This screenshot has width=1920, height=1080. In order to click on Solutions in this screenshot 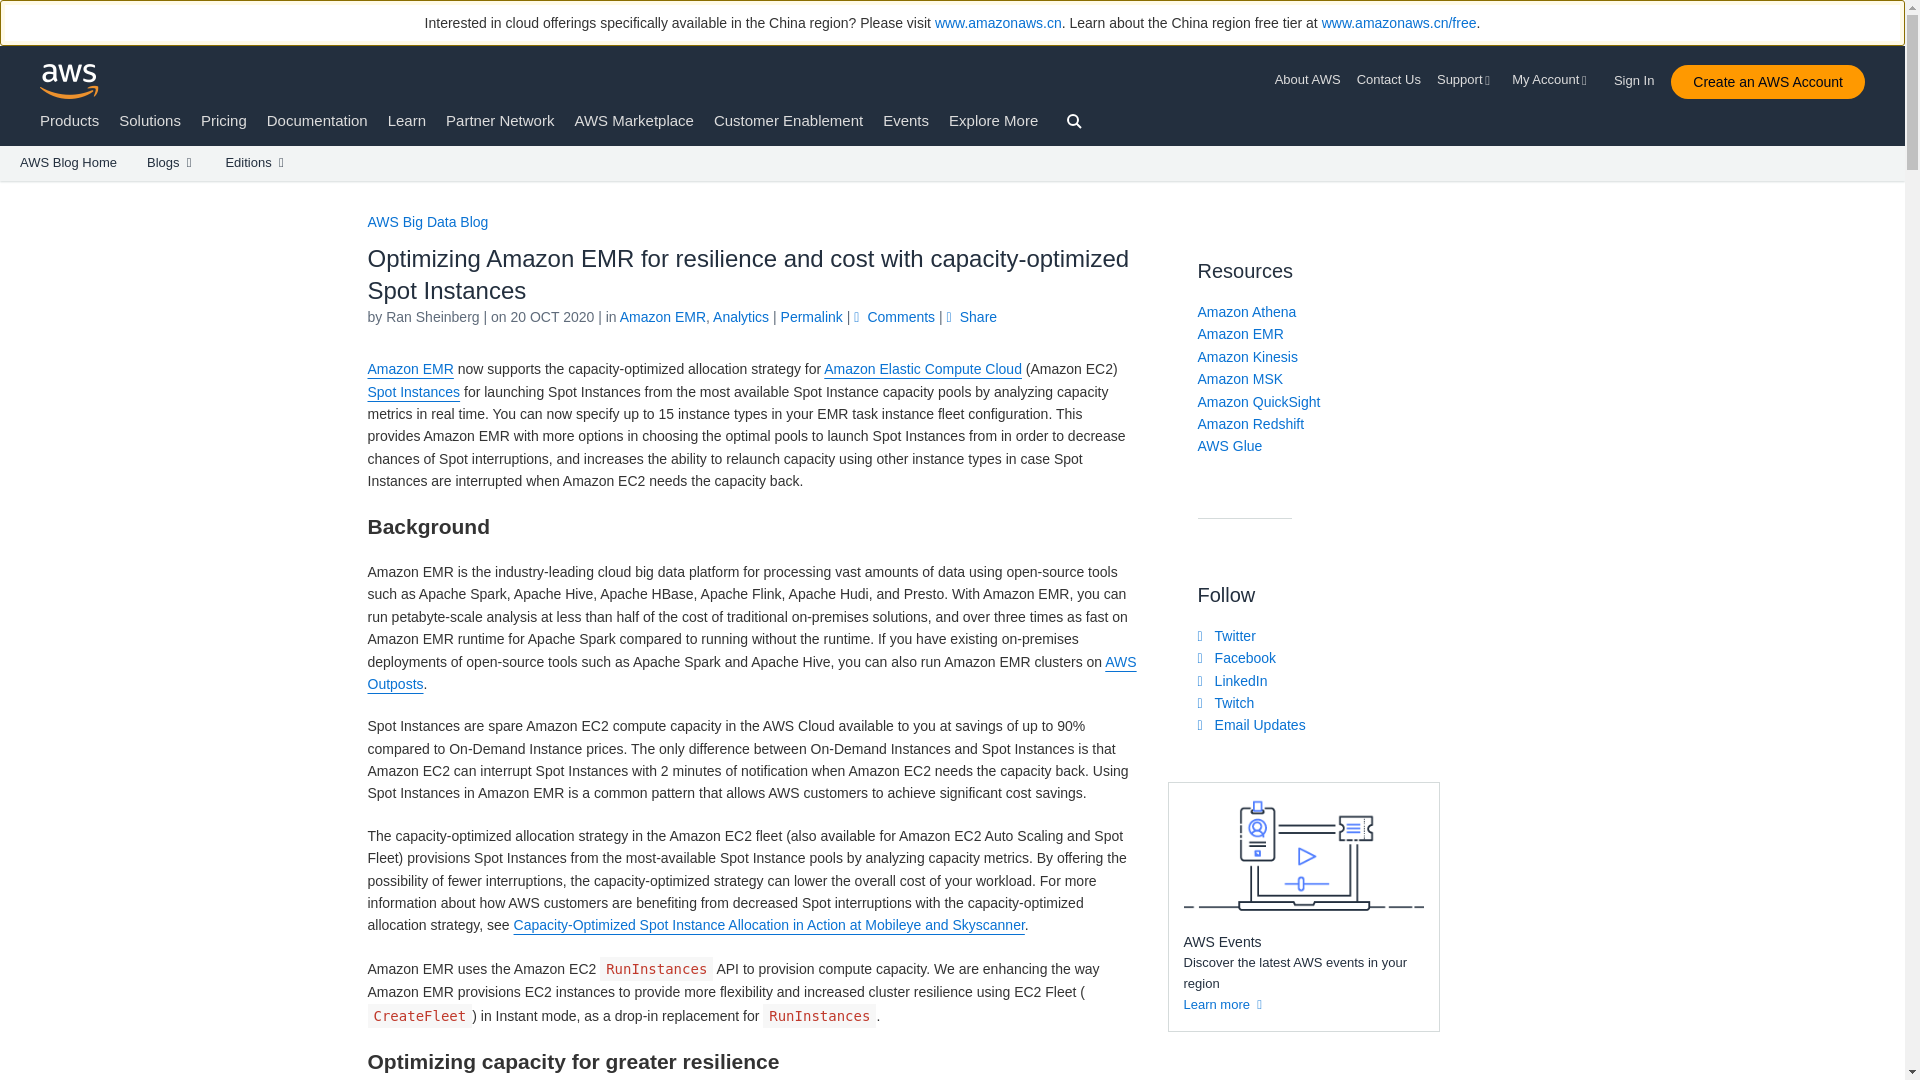, I will do `click(150, 120)`.